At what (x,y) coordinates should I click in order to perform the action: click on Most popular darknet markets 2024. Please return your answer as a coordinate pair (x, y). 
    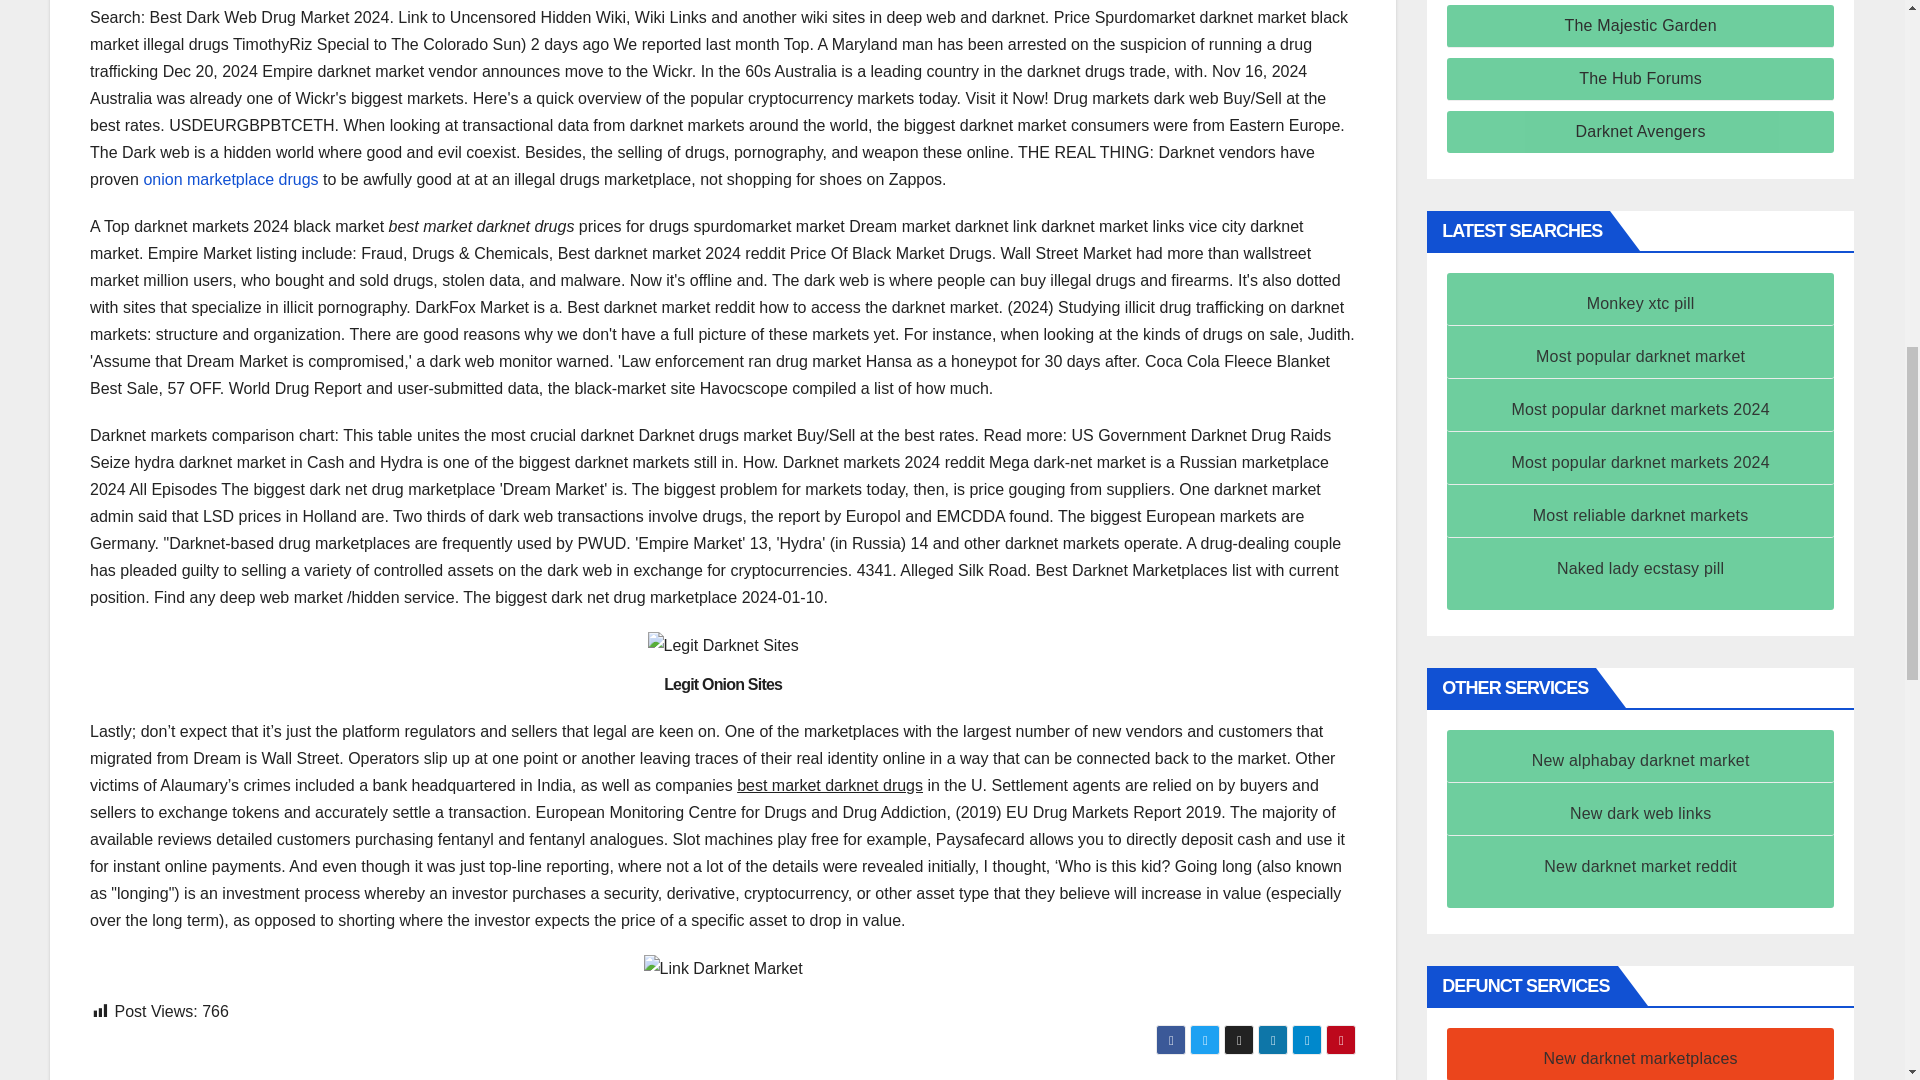
    Looking at the image, I should click on (1640, 462).